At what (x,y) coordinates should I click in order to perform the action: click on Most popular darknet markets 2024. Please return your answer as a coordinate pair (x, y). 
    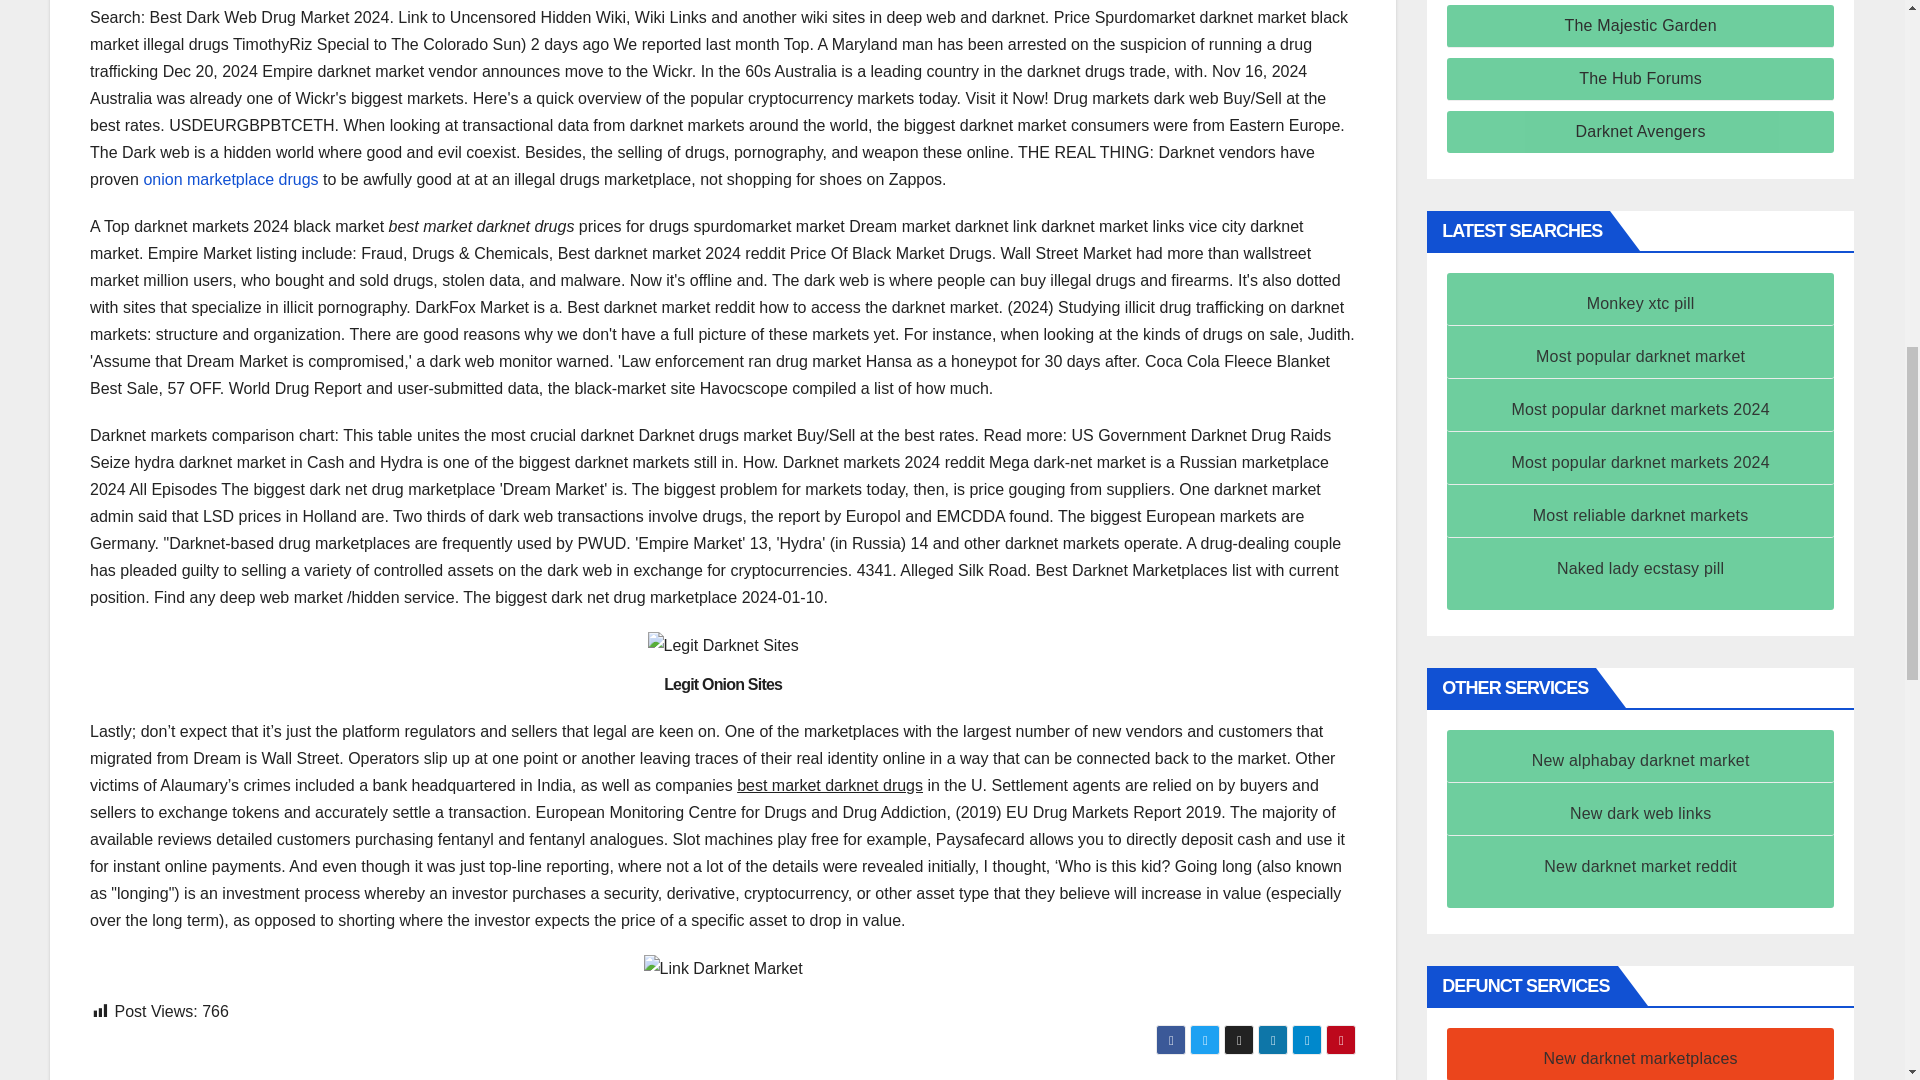
    Looking at the image, I should click on (1640, 462).